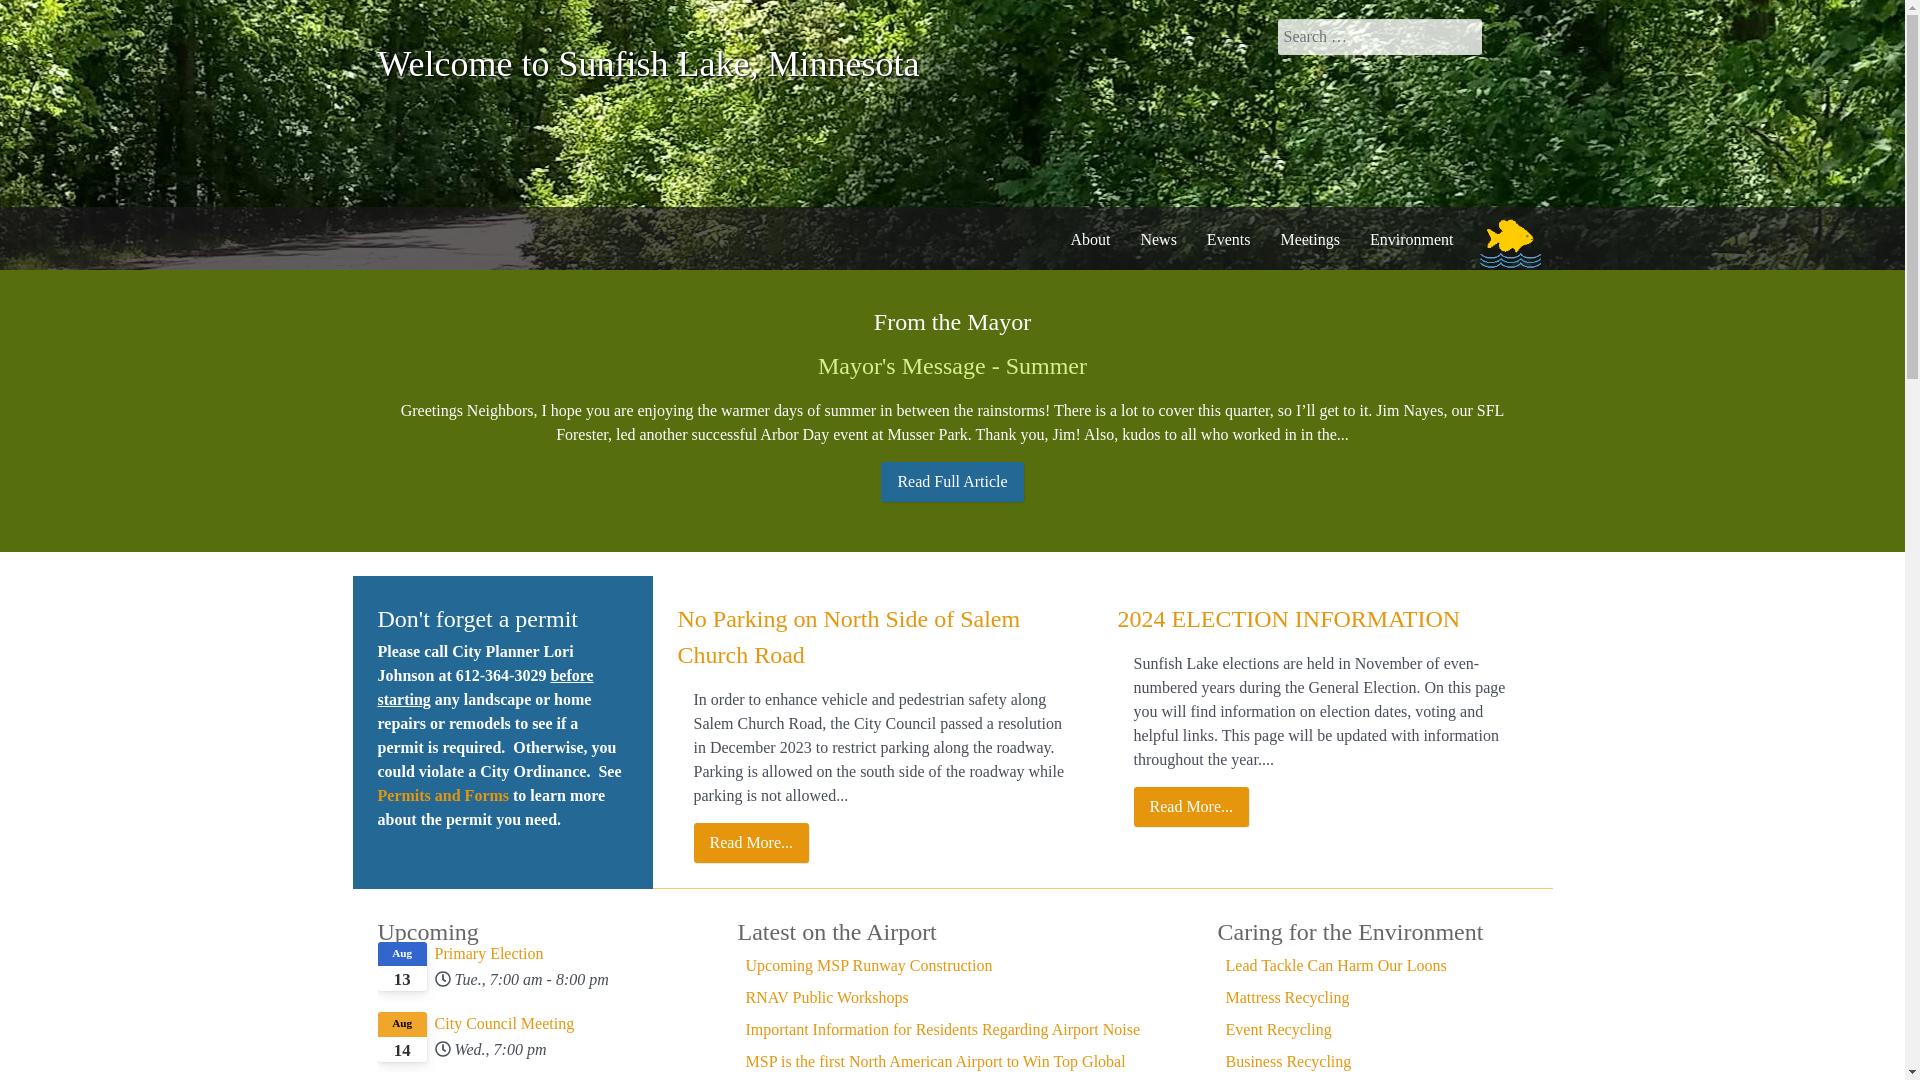 The image size is (1920, 1080). I want to click on Business Recycling, so click(1288, 1062).